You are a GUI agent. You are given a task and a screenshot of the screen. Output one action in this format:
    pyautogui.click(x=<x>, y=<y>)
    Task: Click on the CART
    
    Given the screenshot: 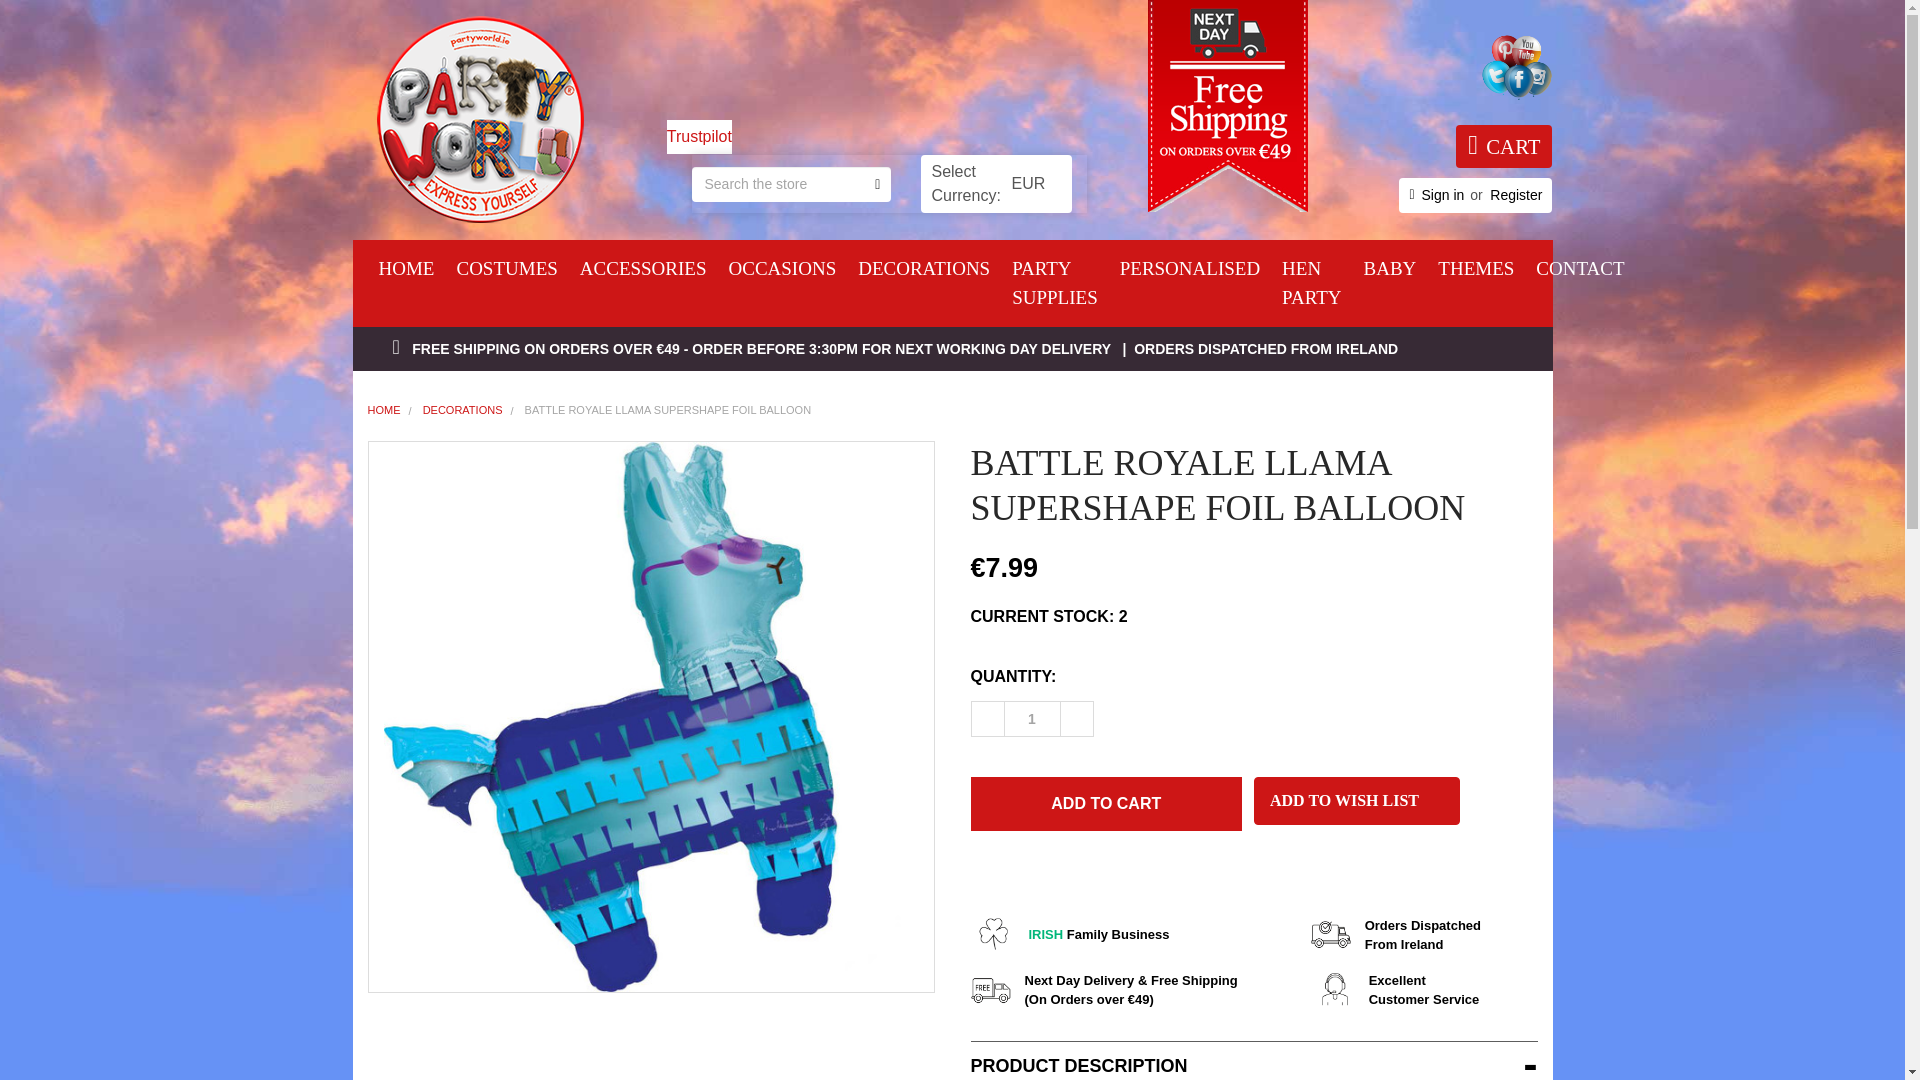 What is the action you would take?
    pyautogui.click(x=1503, y=146)
    